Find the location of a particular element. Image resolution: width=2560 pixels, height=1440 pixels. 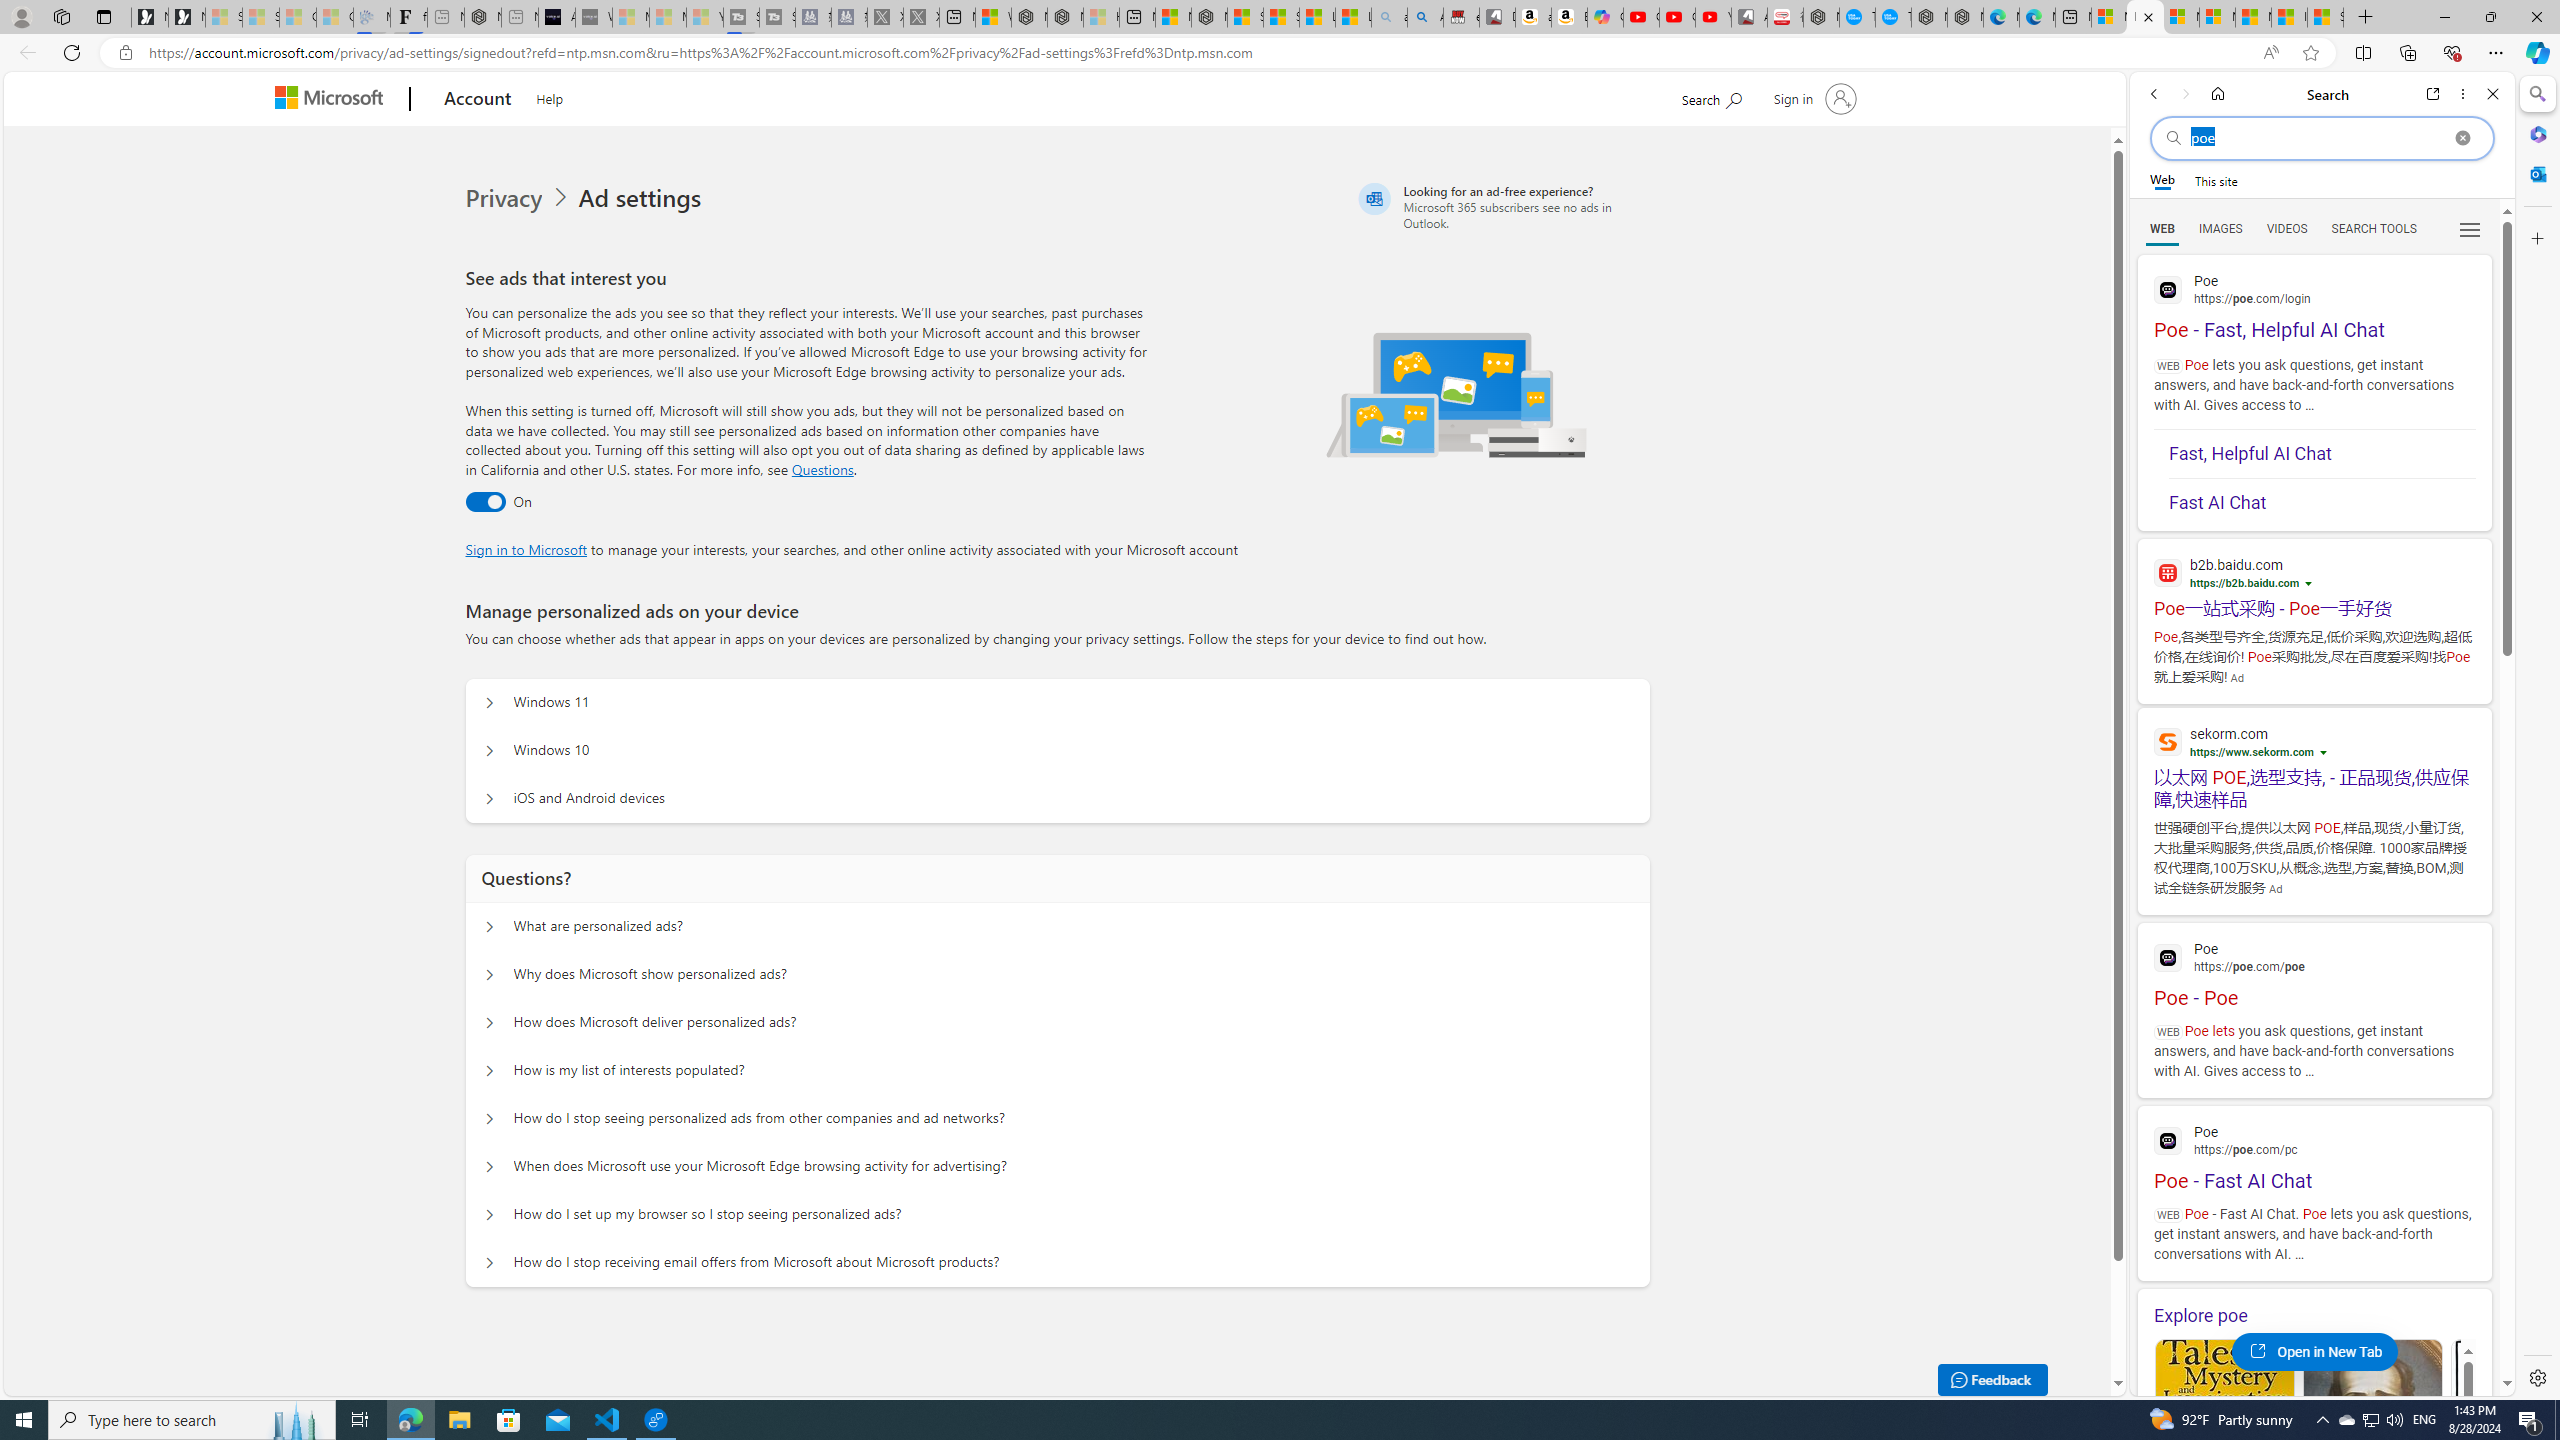

amazon.in/dp/B0CX59H5W7/?tag=gsmcom05-21 is located at coordinates (1533, 17).